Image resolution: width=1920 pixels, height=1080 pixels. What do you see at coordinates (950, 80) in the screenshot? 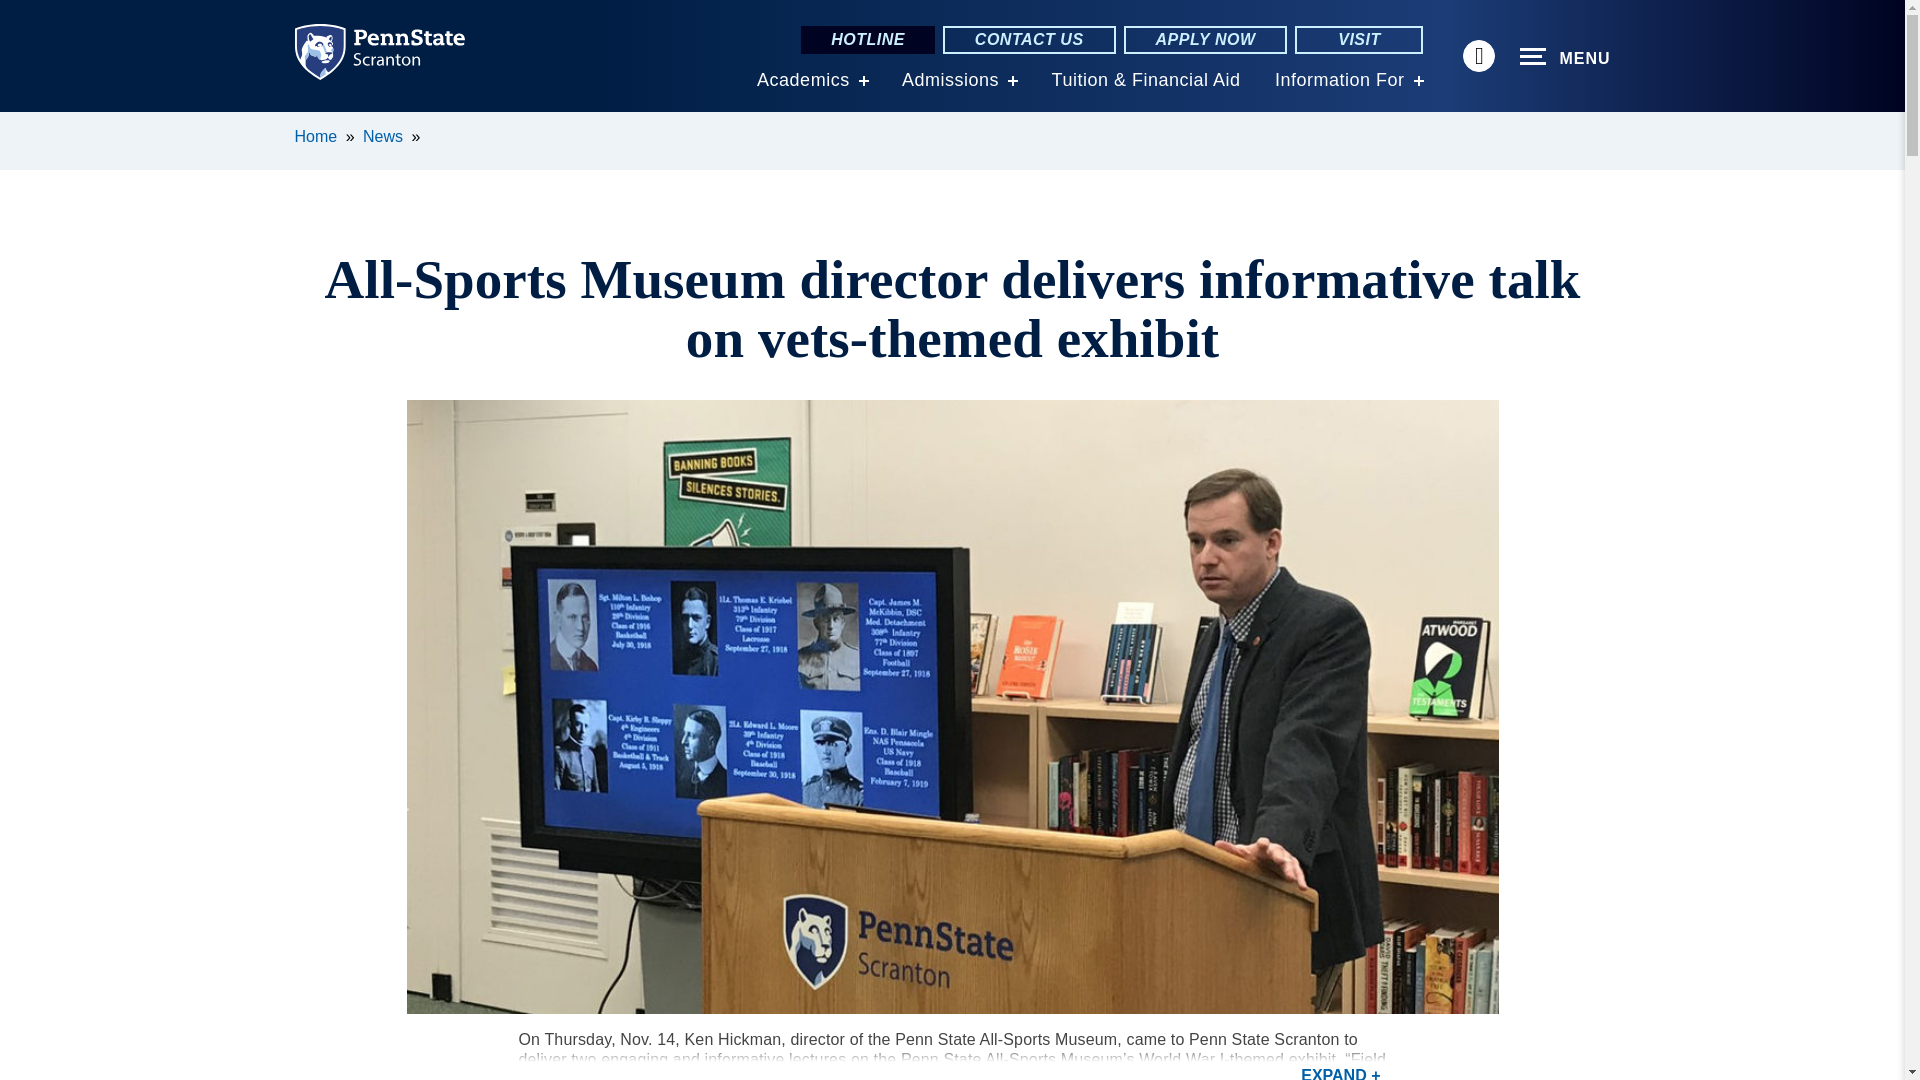
I see `Admissions` at bounding box center [950, 80].